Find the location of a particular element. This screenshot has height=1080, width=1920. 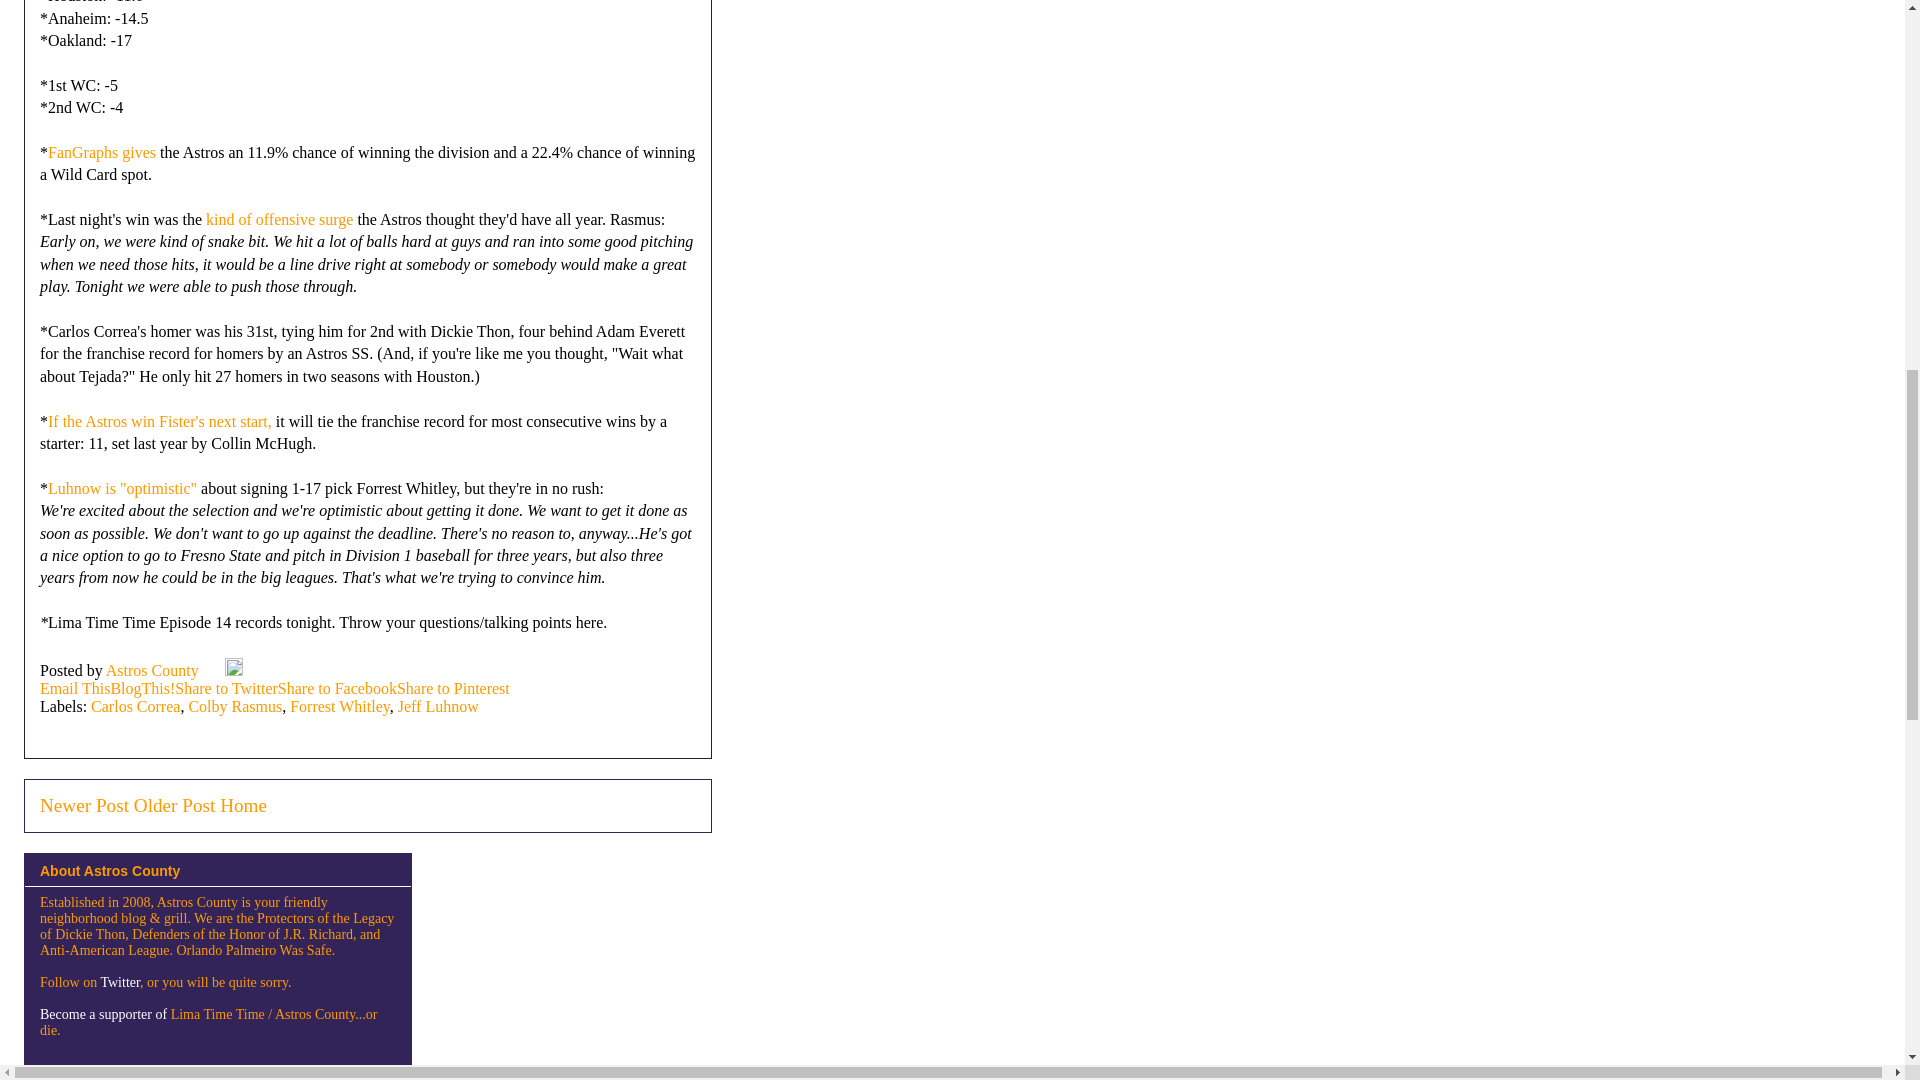

Older Post is located at coordinates (174, 805).